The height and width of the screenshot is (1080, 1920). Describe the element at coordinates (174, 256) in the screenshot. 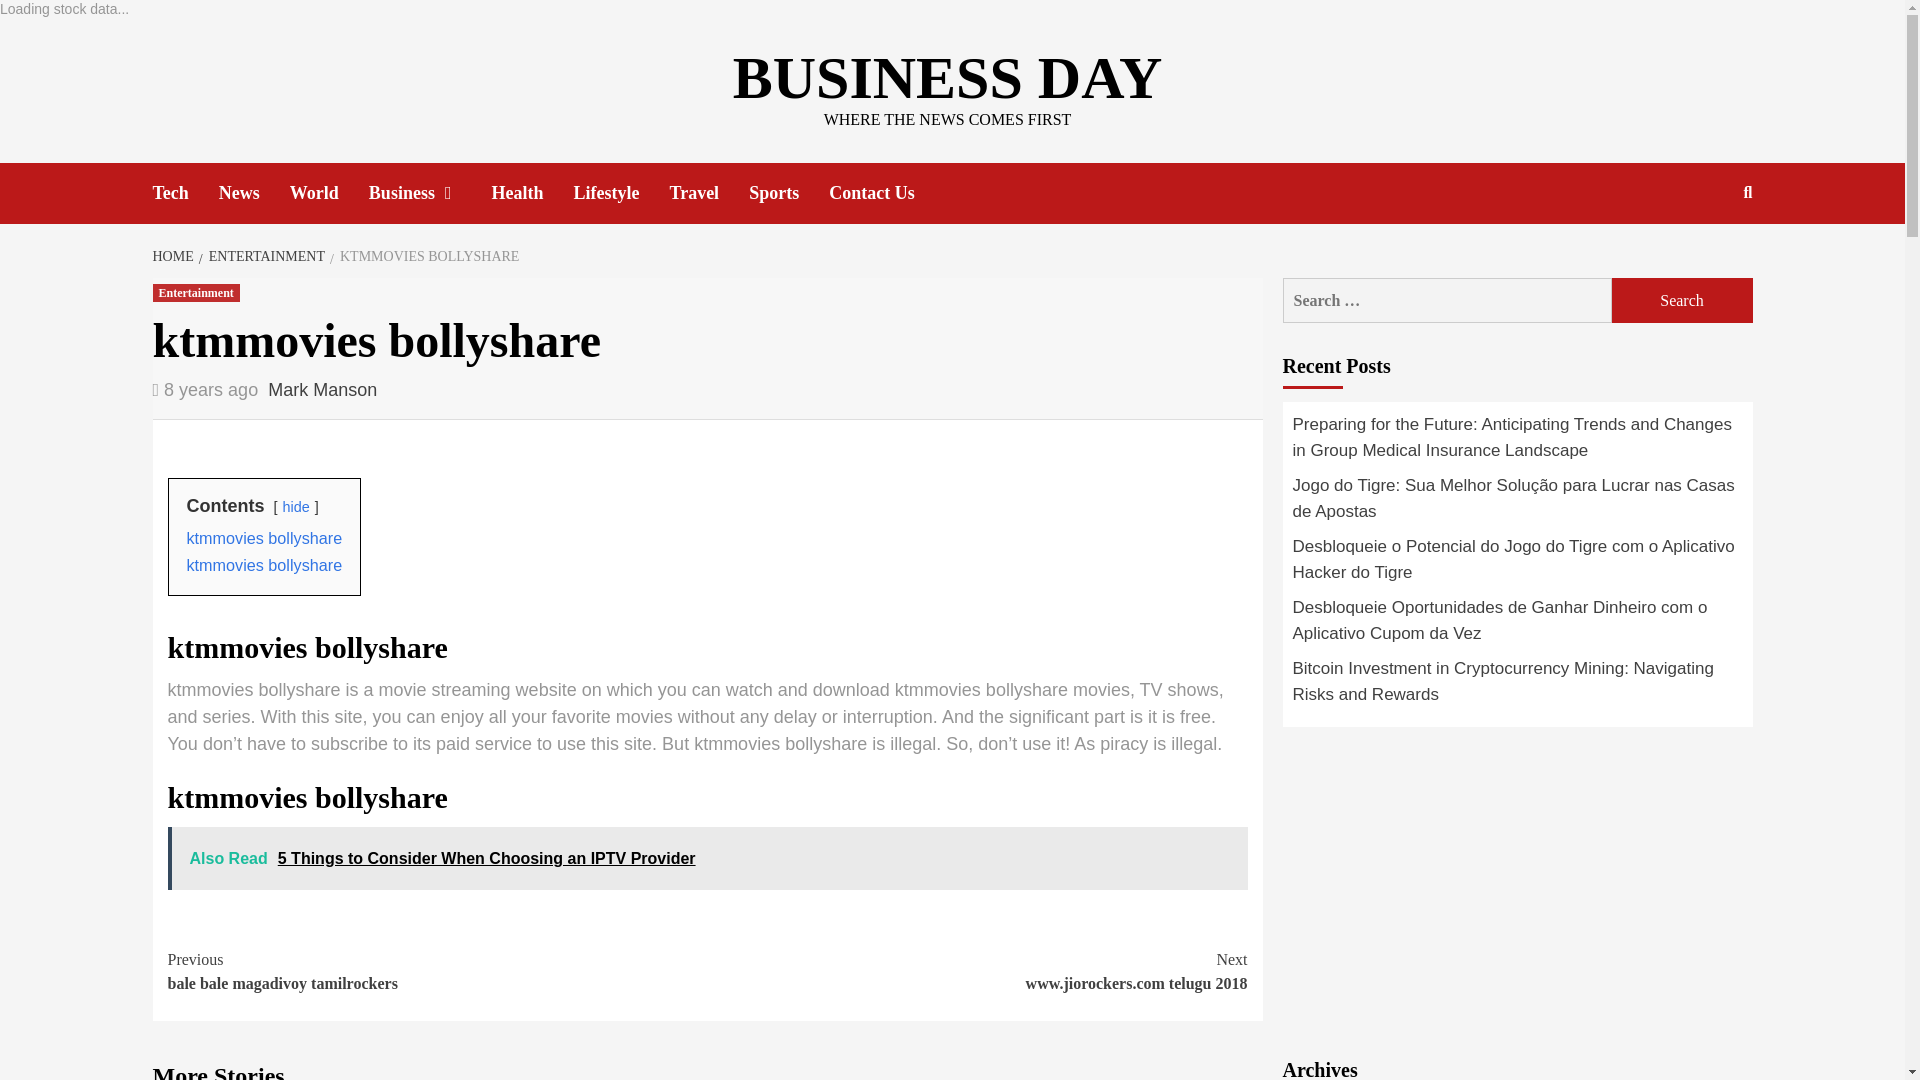

I see `HOME` at that location.